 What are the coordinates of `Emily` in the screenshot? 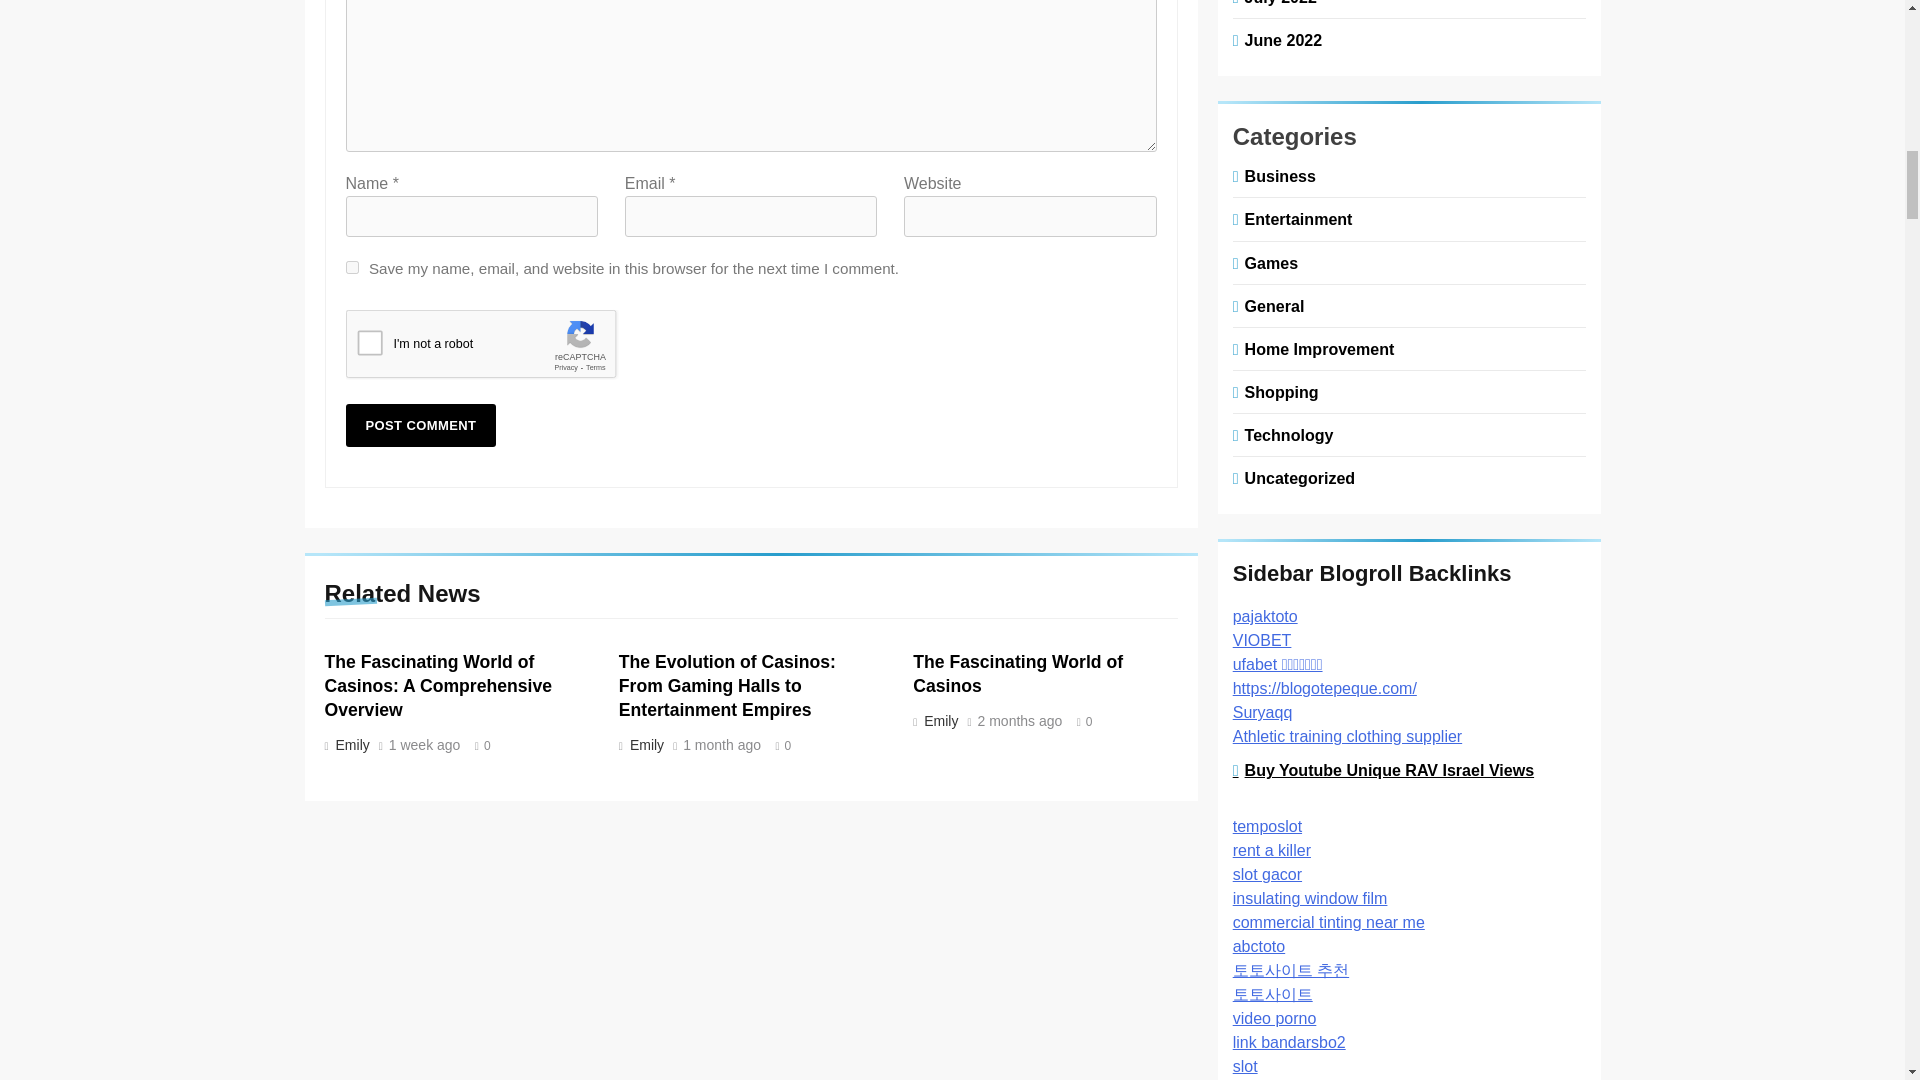 It's located at (350, 744).